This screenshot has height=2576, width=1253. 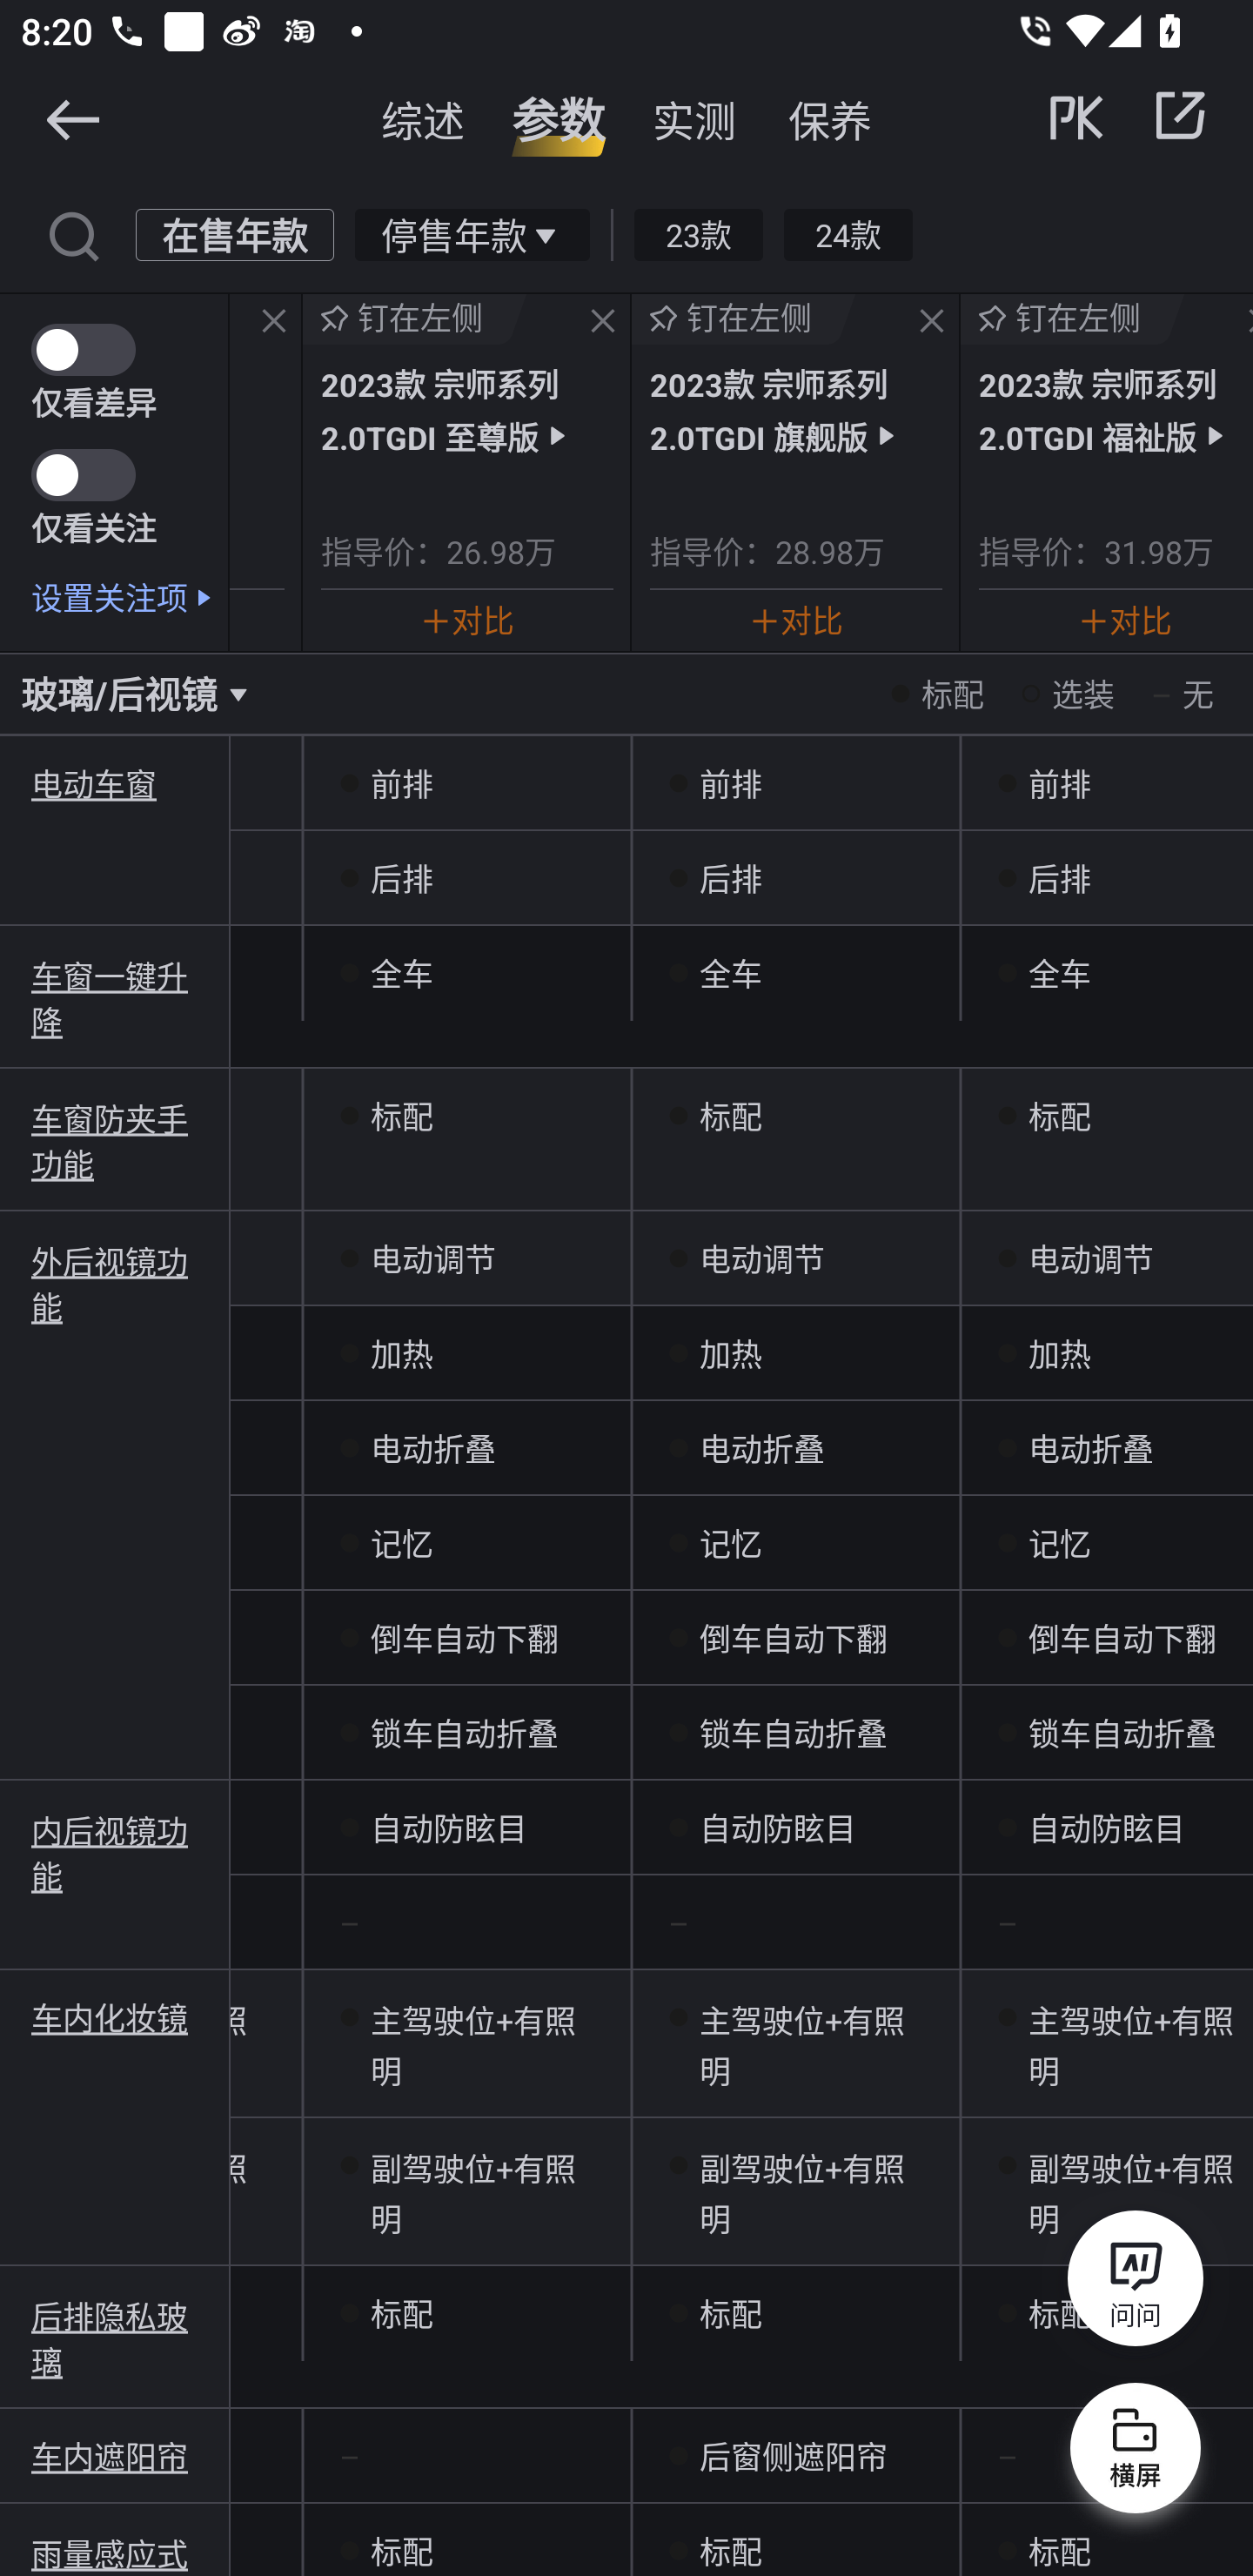 What do you see at coordinates (466, 1353) in the screenshot?
I see `加热` at bounding box center [466, 1353].